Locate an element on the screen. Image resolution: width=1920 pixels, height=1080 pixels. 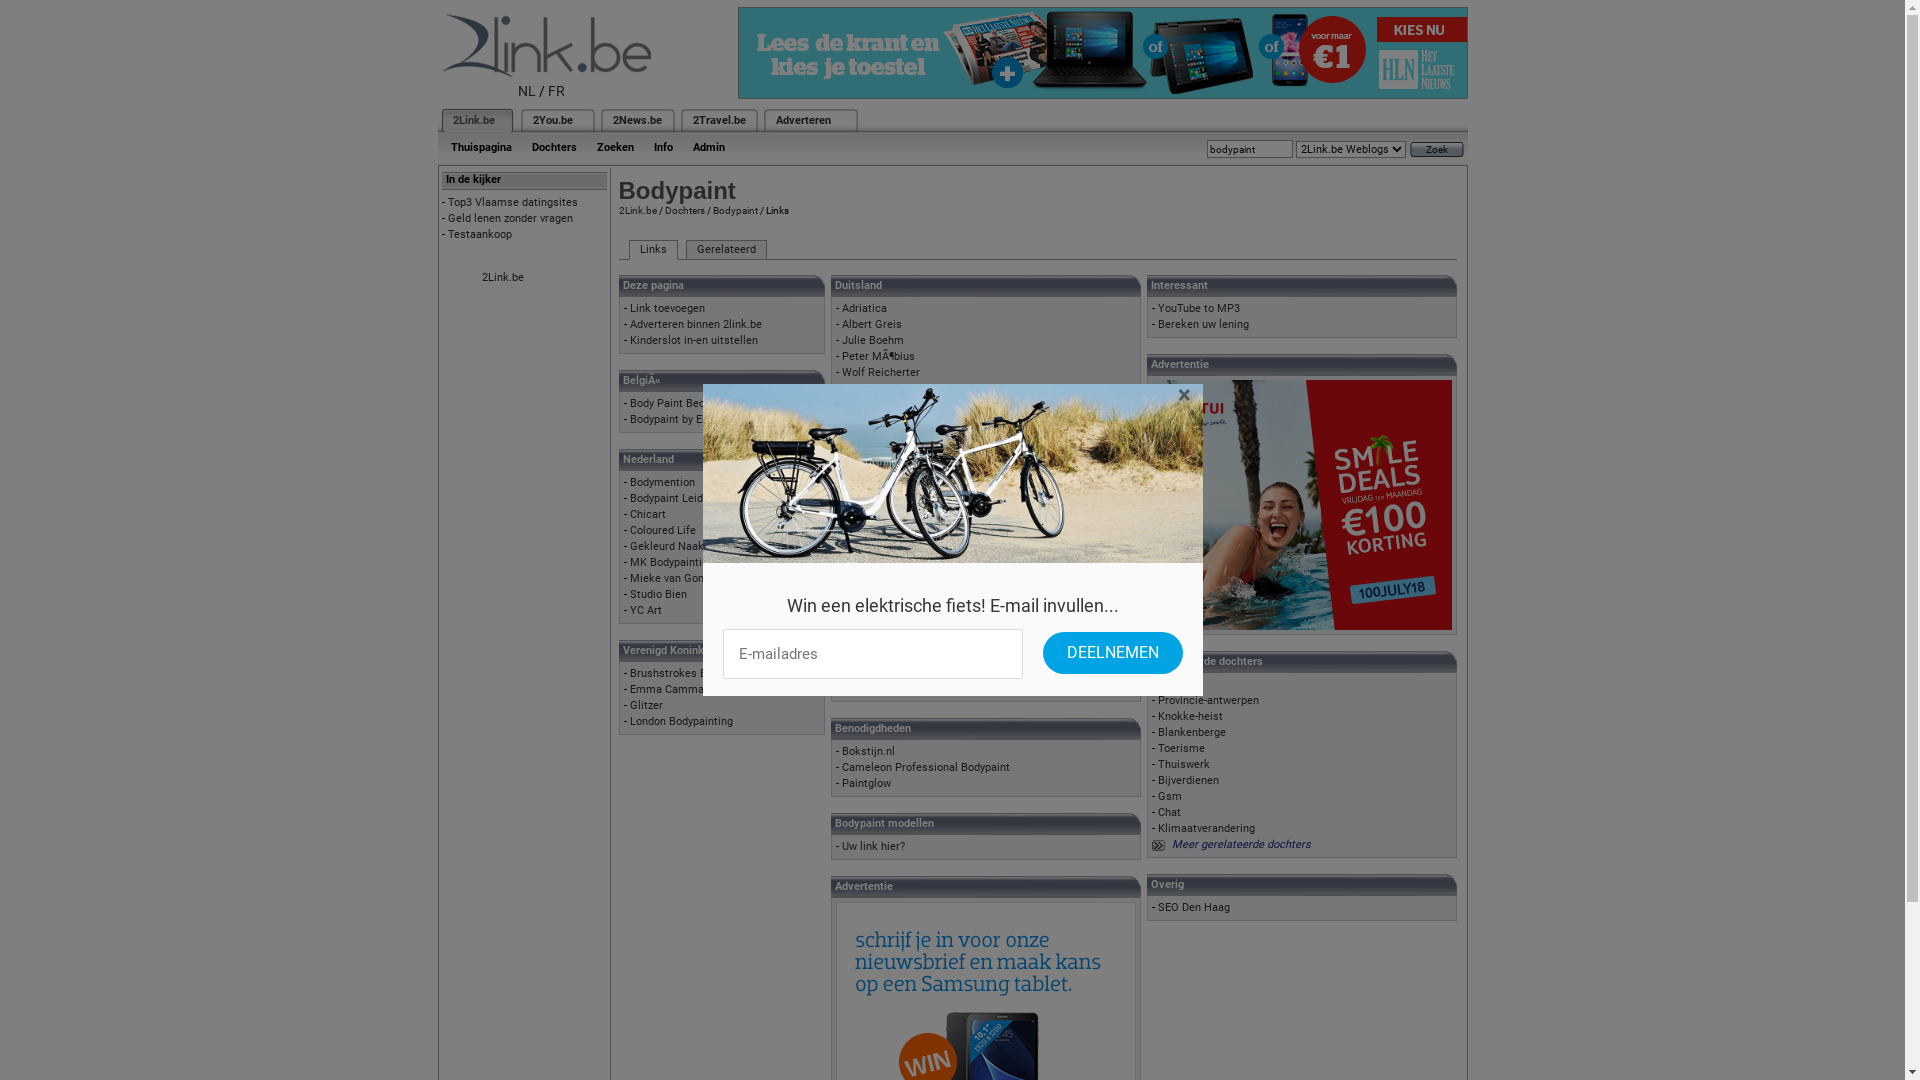
Body Paint Become Art is located at coordinates (688, 404).